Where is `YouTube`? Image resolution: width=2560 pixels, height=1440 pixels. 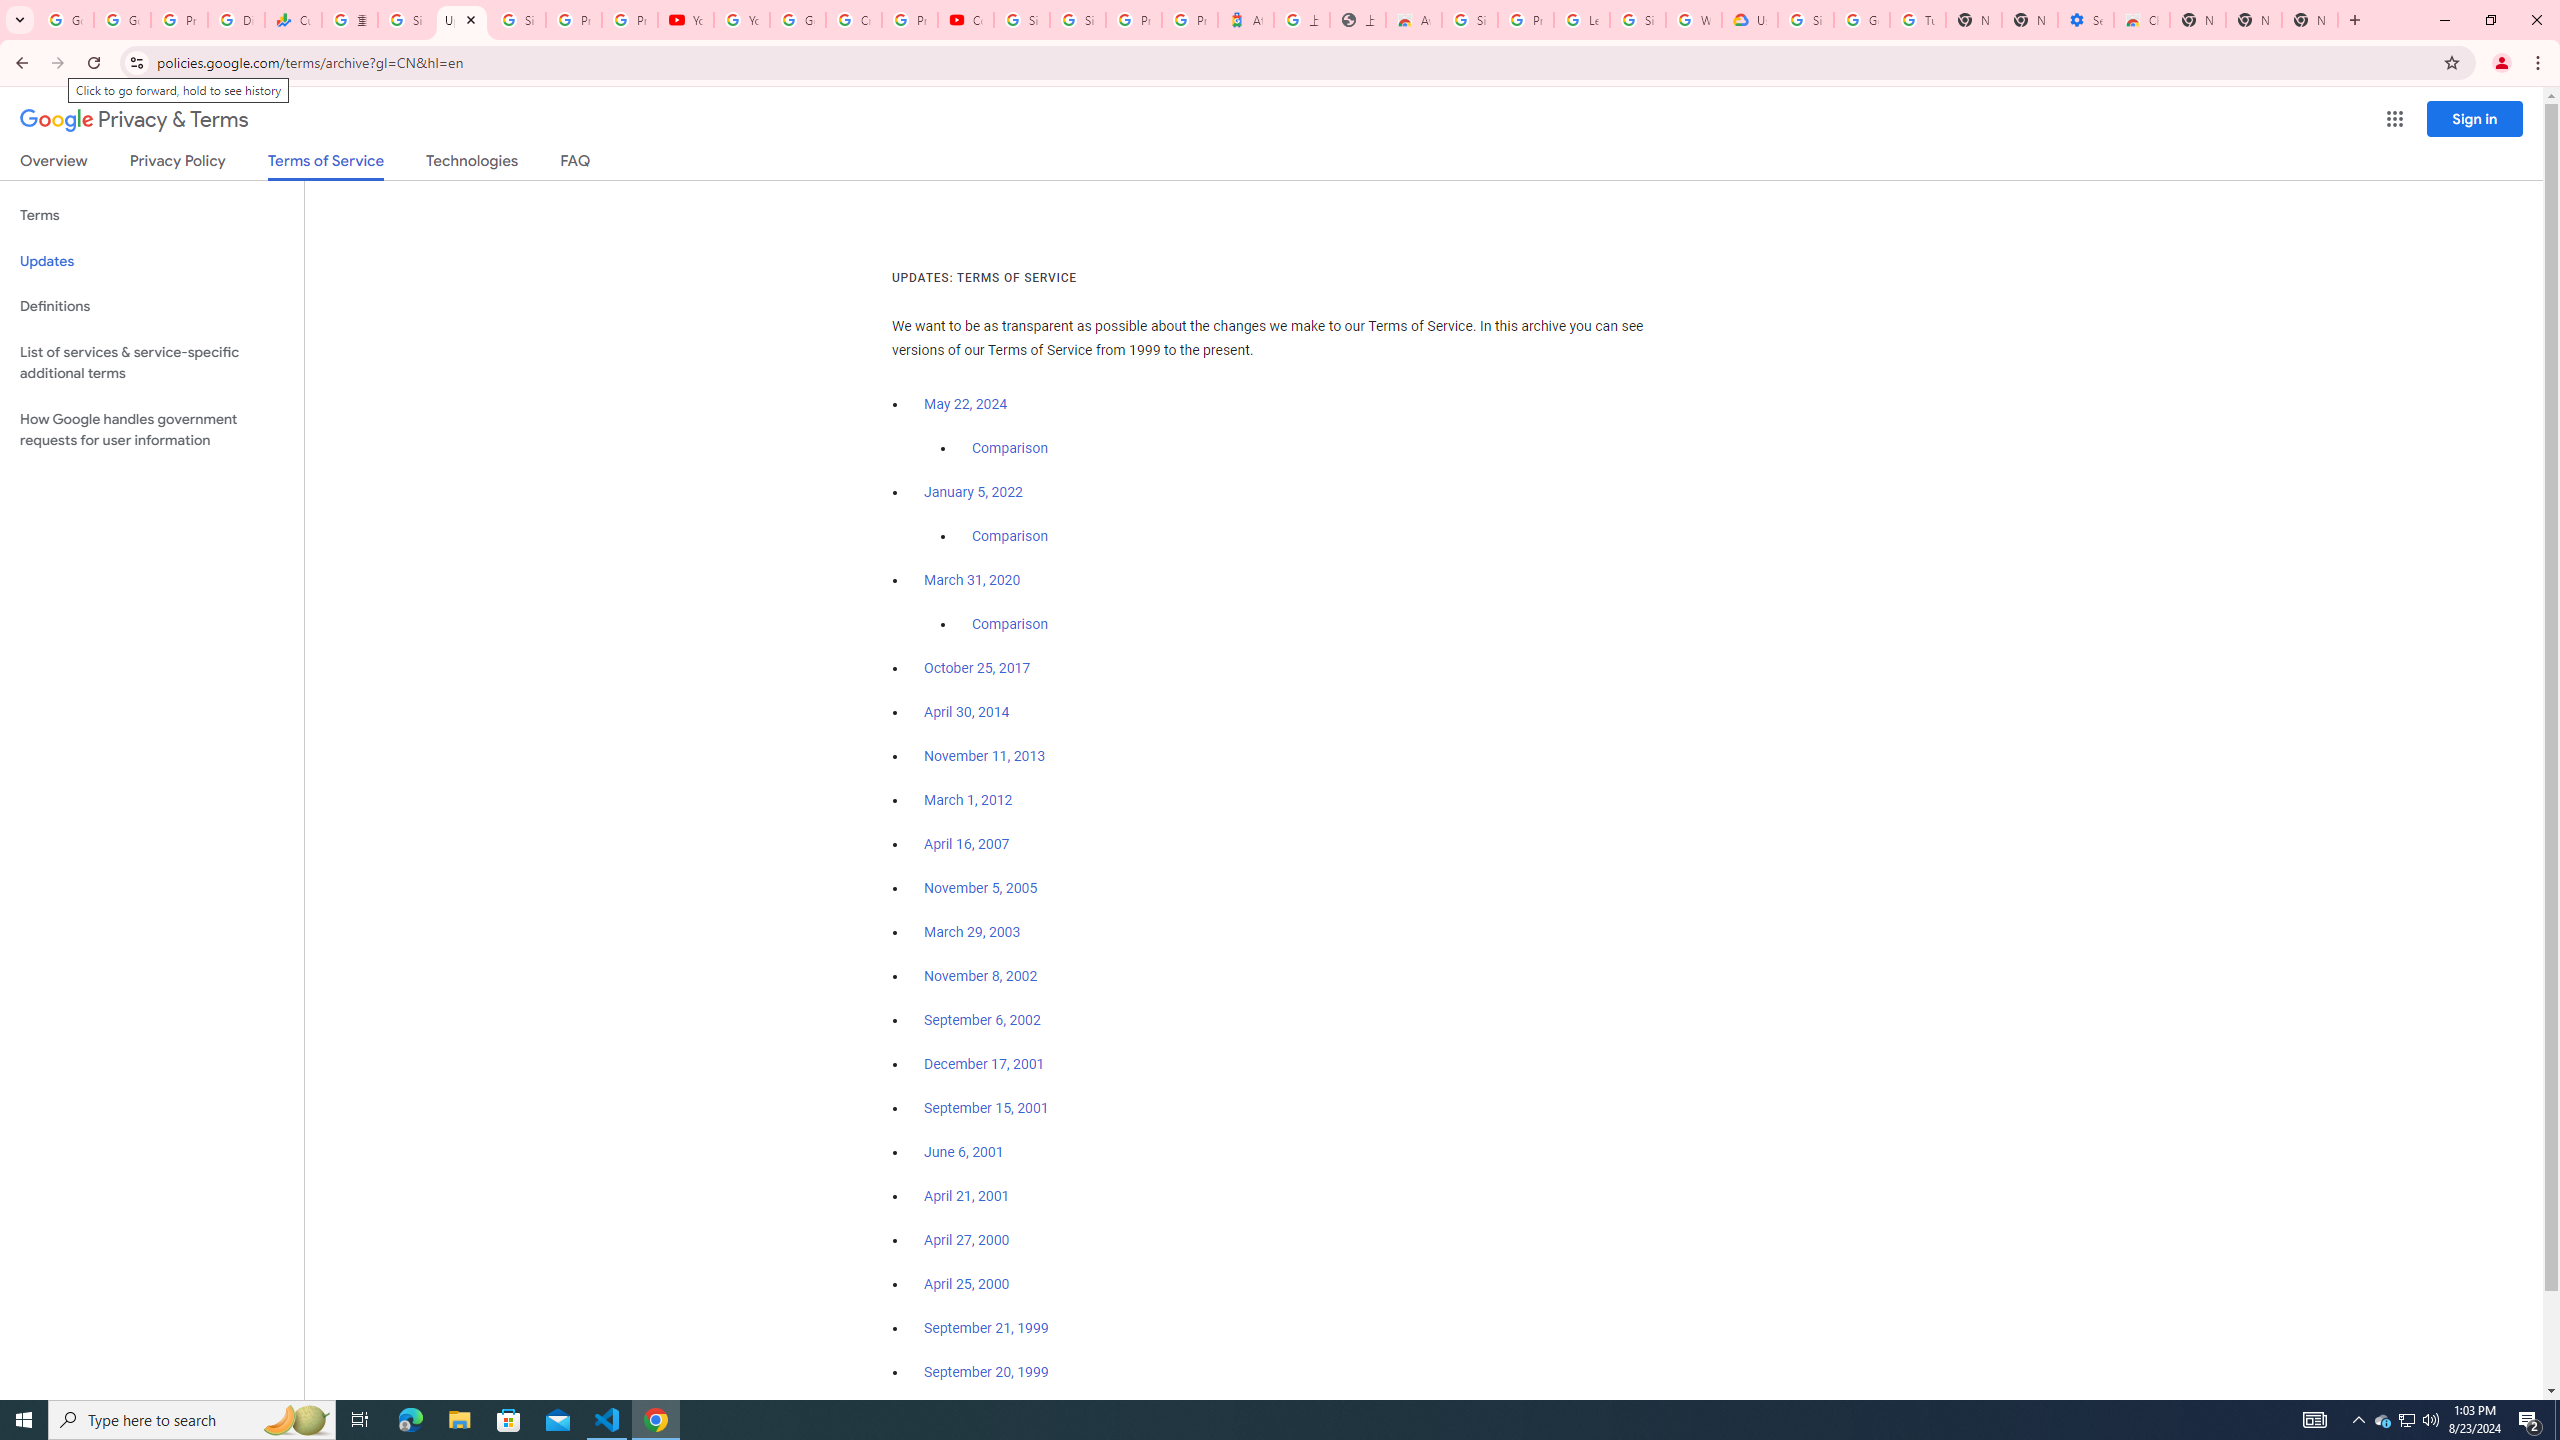 YouTube is located at coordinates (686, 20).